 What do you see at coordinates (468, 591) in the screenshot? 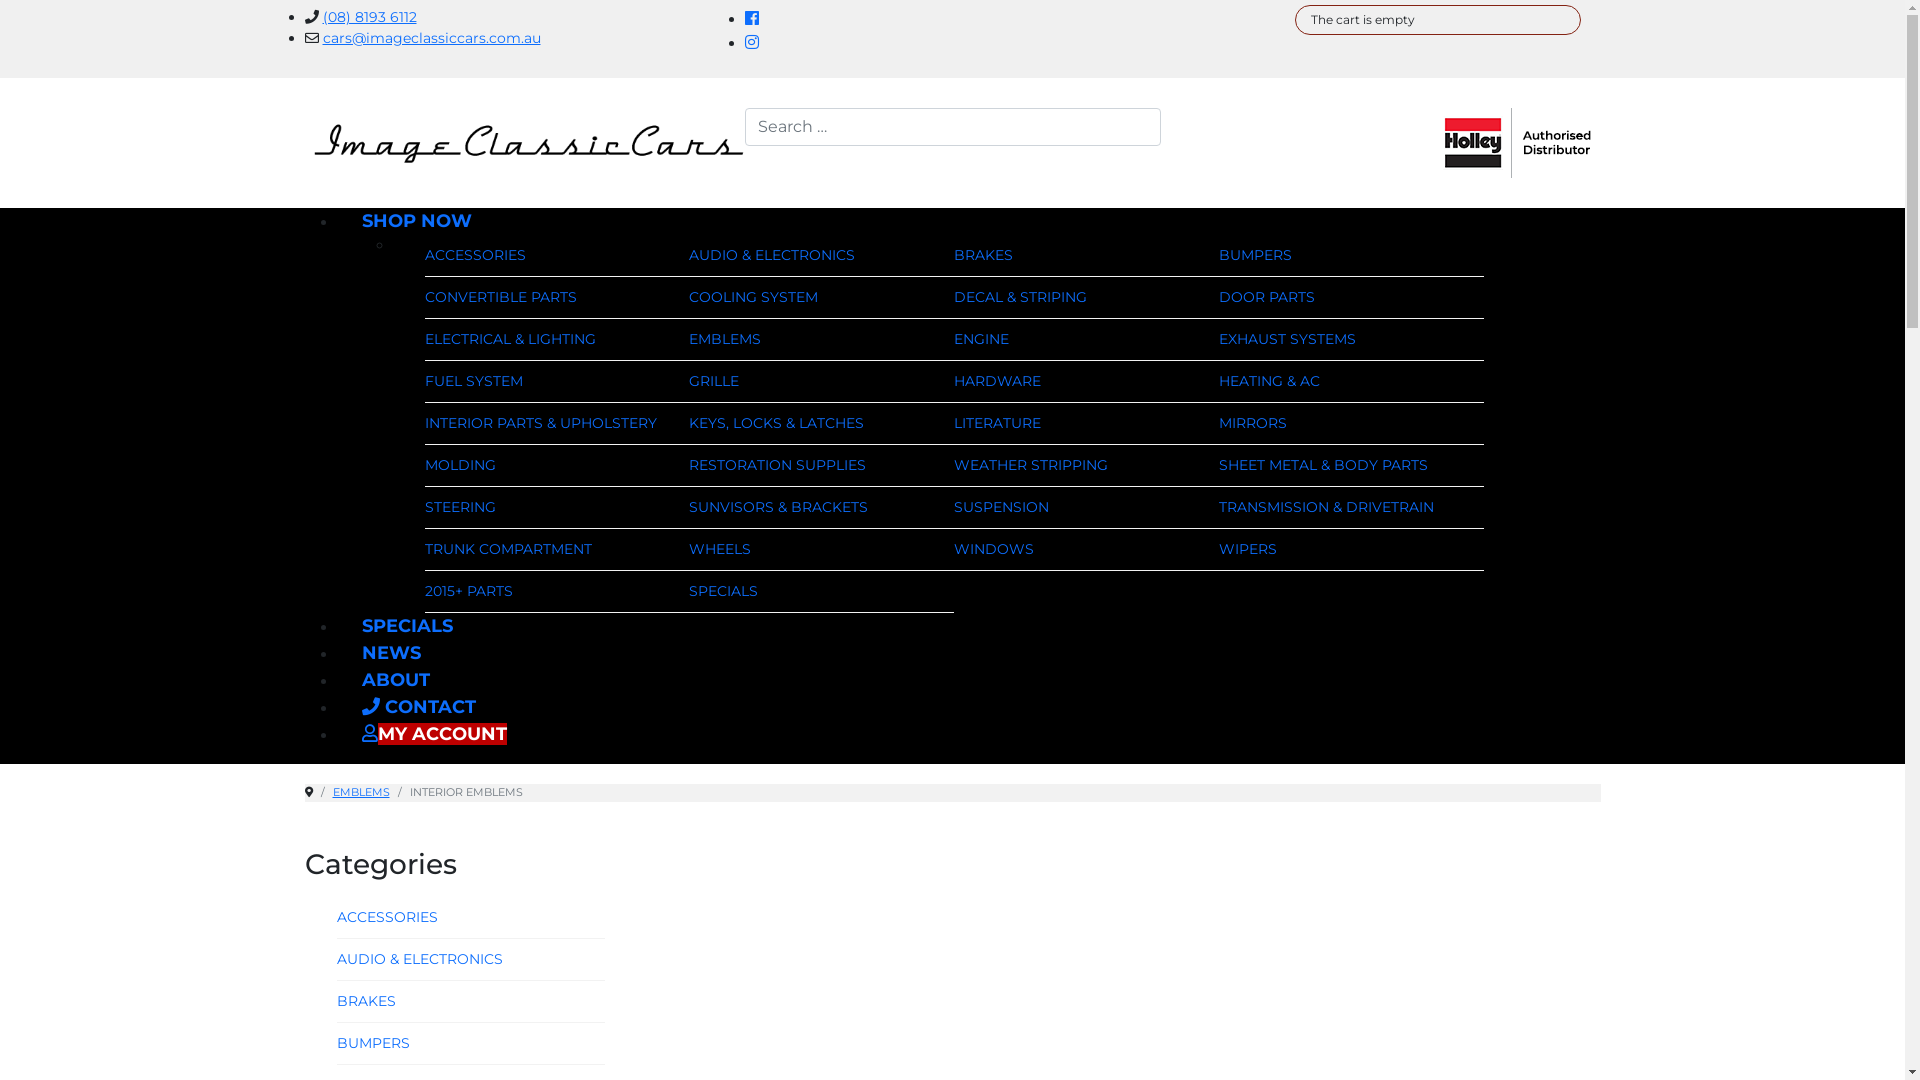
I see `2015+ PARTS` at bounding box center [468, 591].